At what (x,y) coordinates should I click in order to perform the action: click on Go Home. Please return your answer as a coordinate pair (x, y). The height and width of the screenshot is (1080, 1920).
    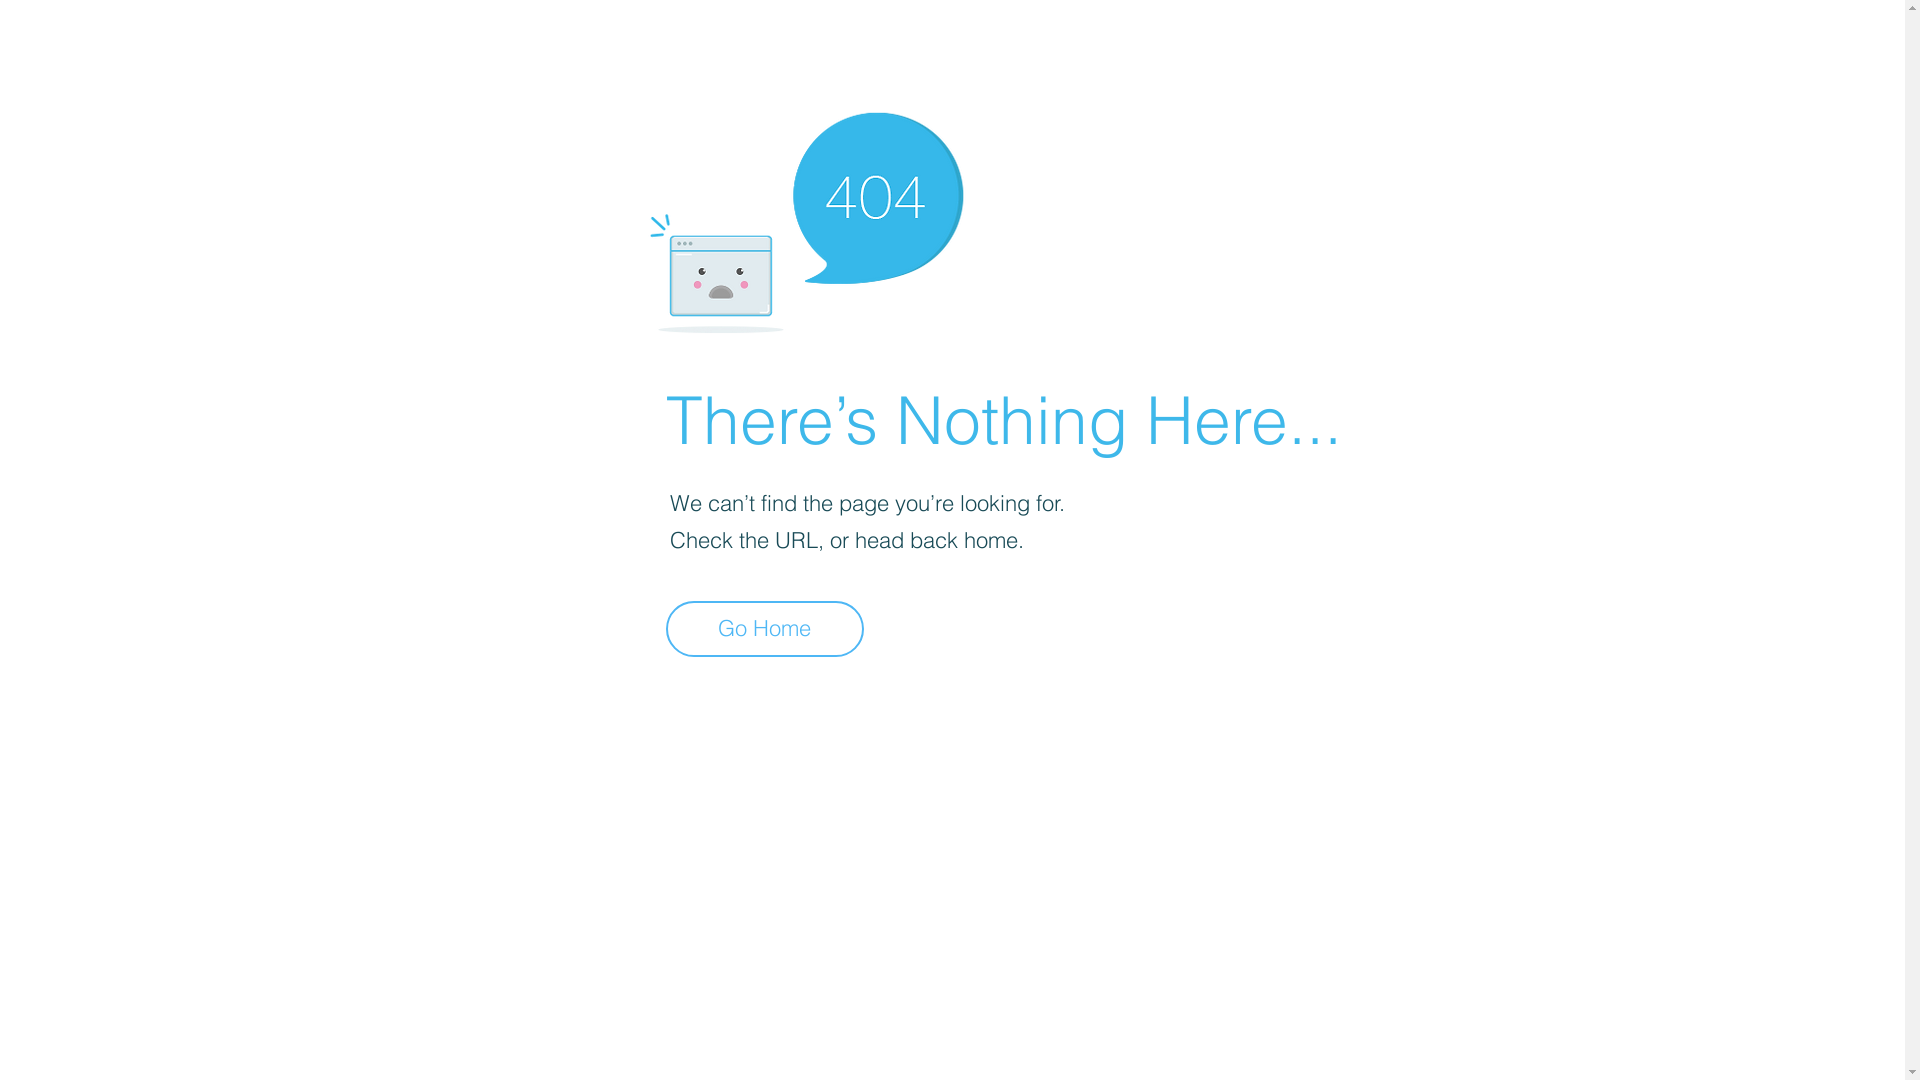
    Looking at the image, I should click on (765, 629).